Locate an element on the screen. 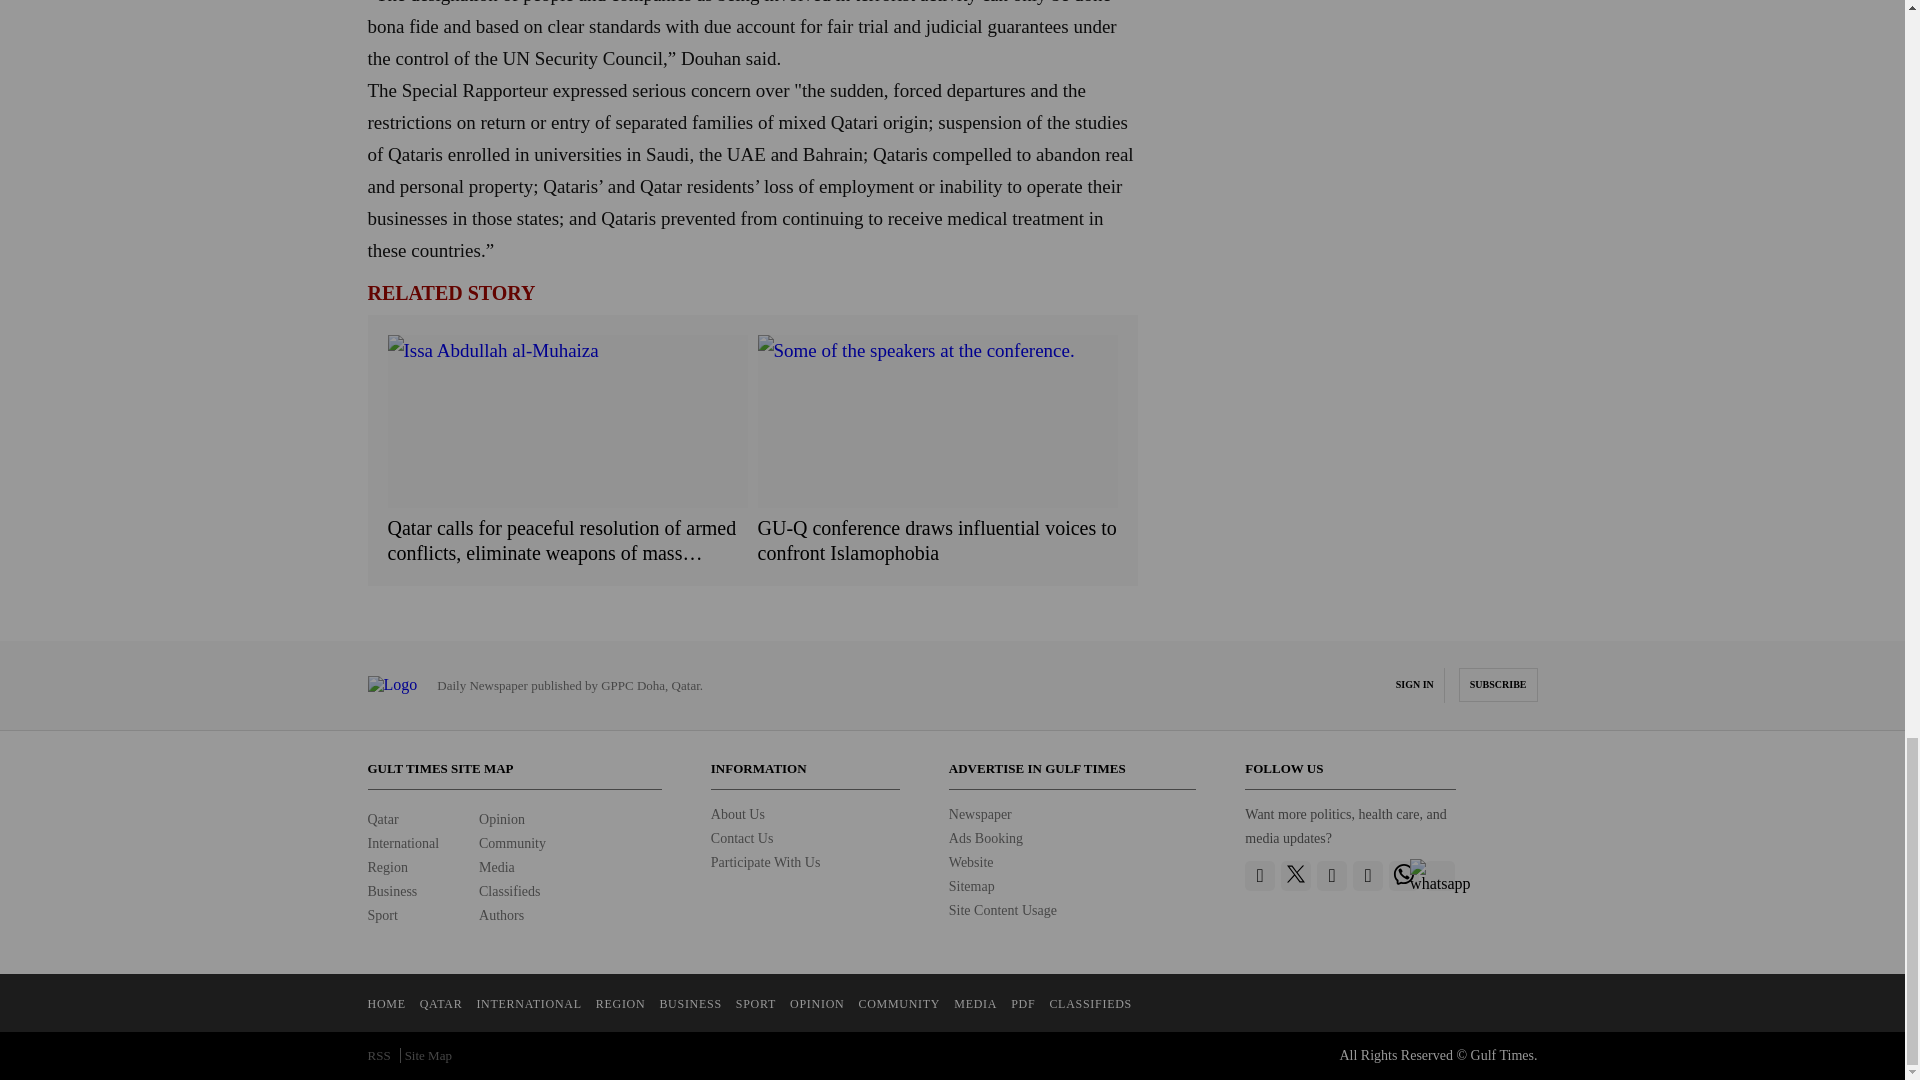  Authors is located at coordinates (501, 916).